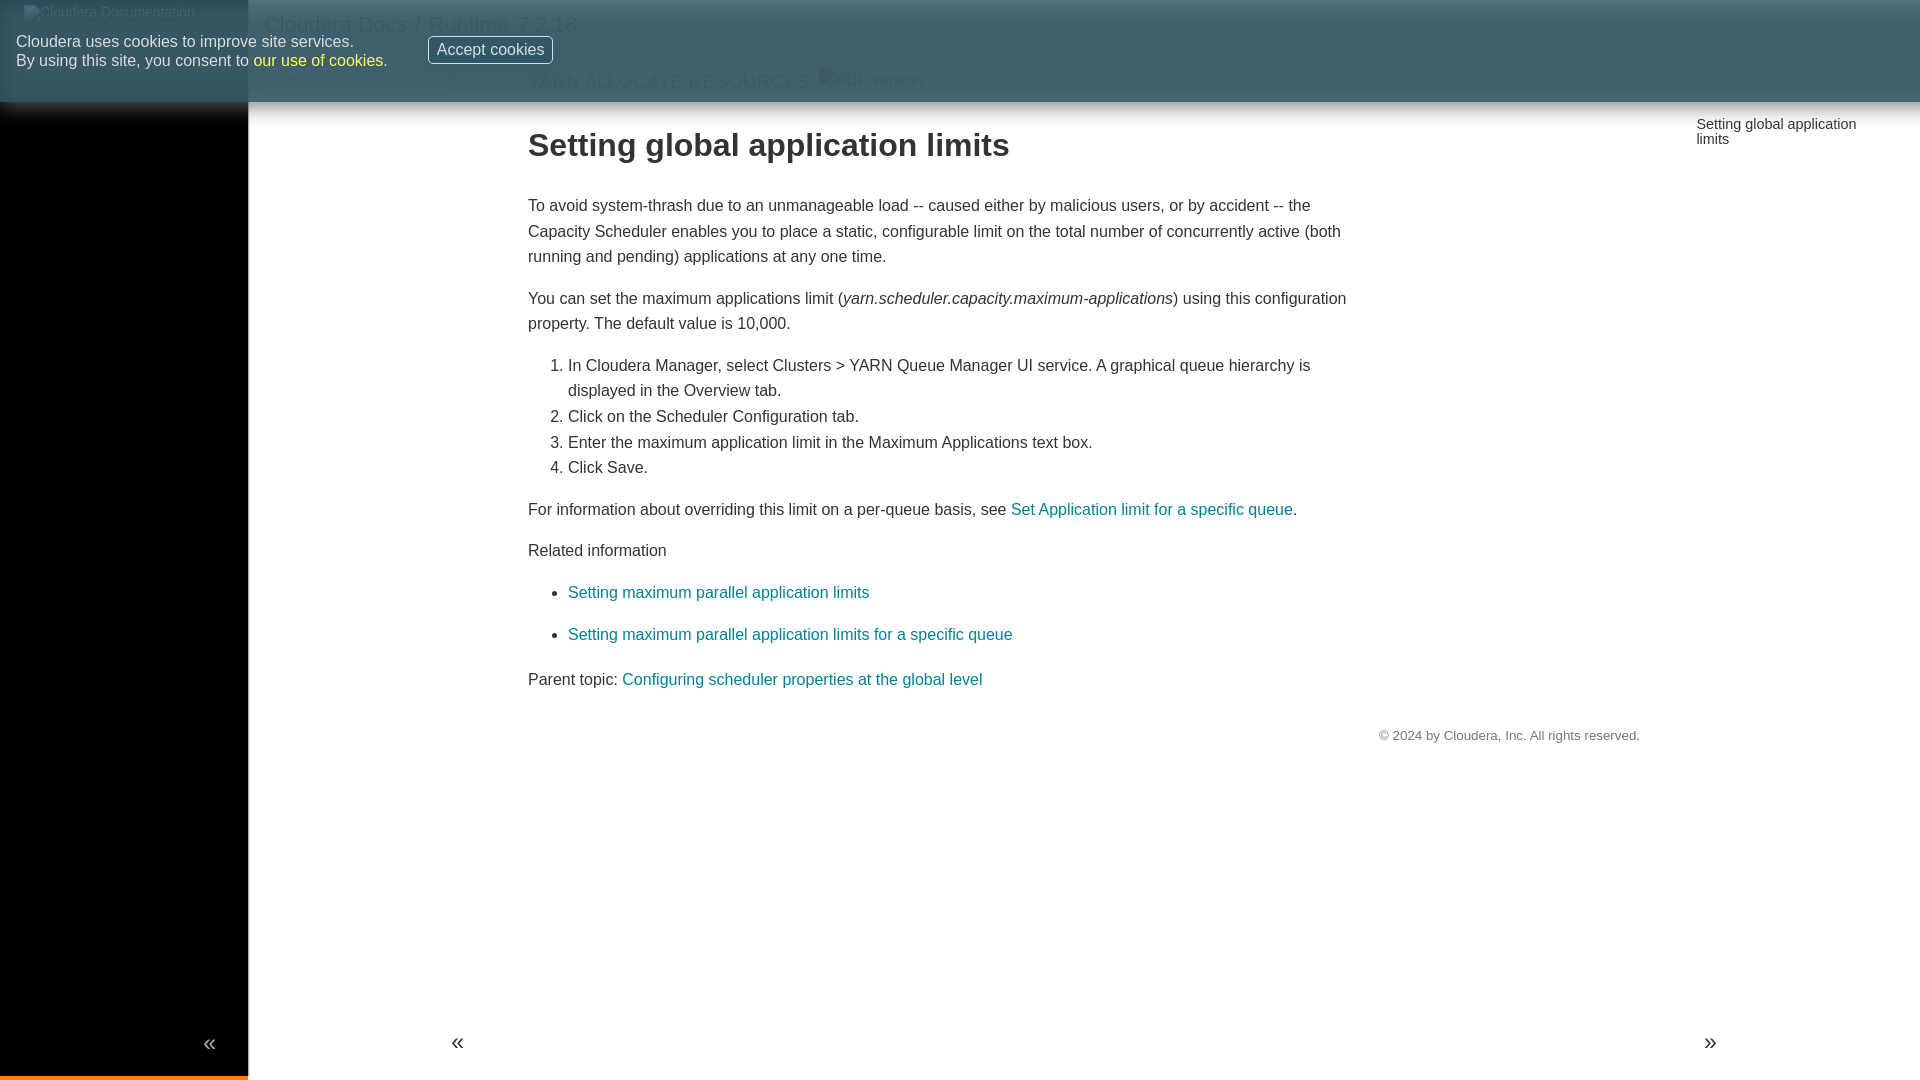  What do you see at coordinates (491, 23) in the screenshot?
I see `Accept cookies` at bounding box center [491, 23].